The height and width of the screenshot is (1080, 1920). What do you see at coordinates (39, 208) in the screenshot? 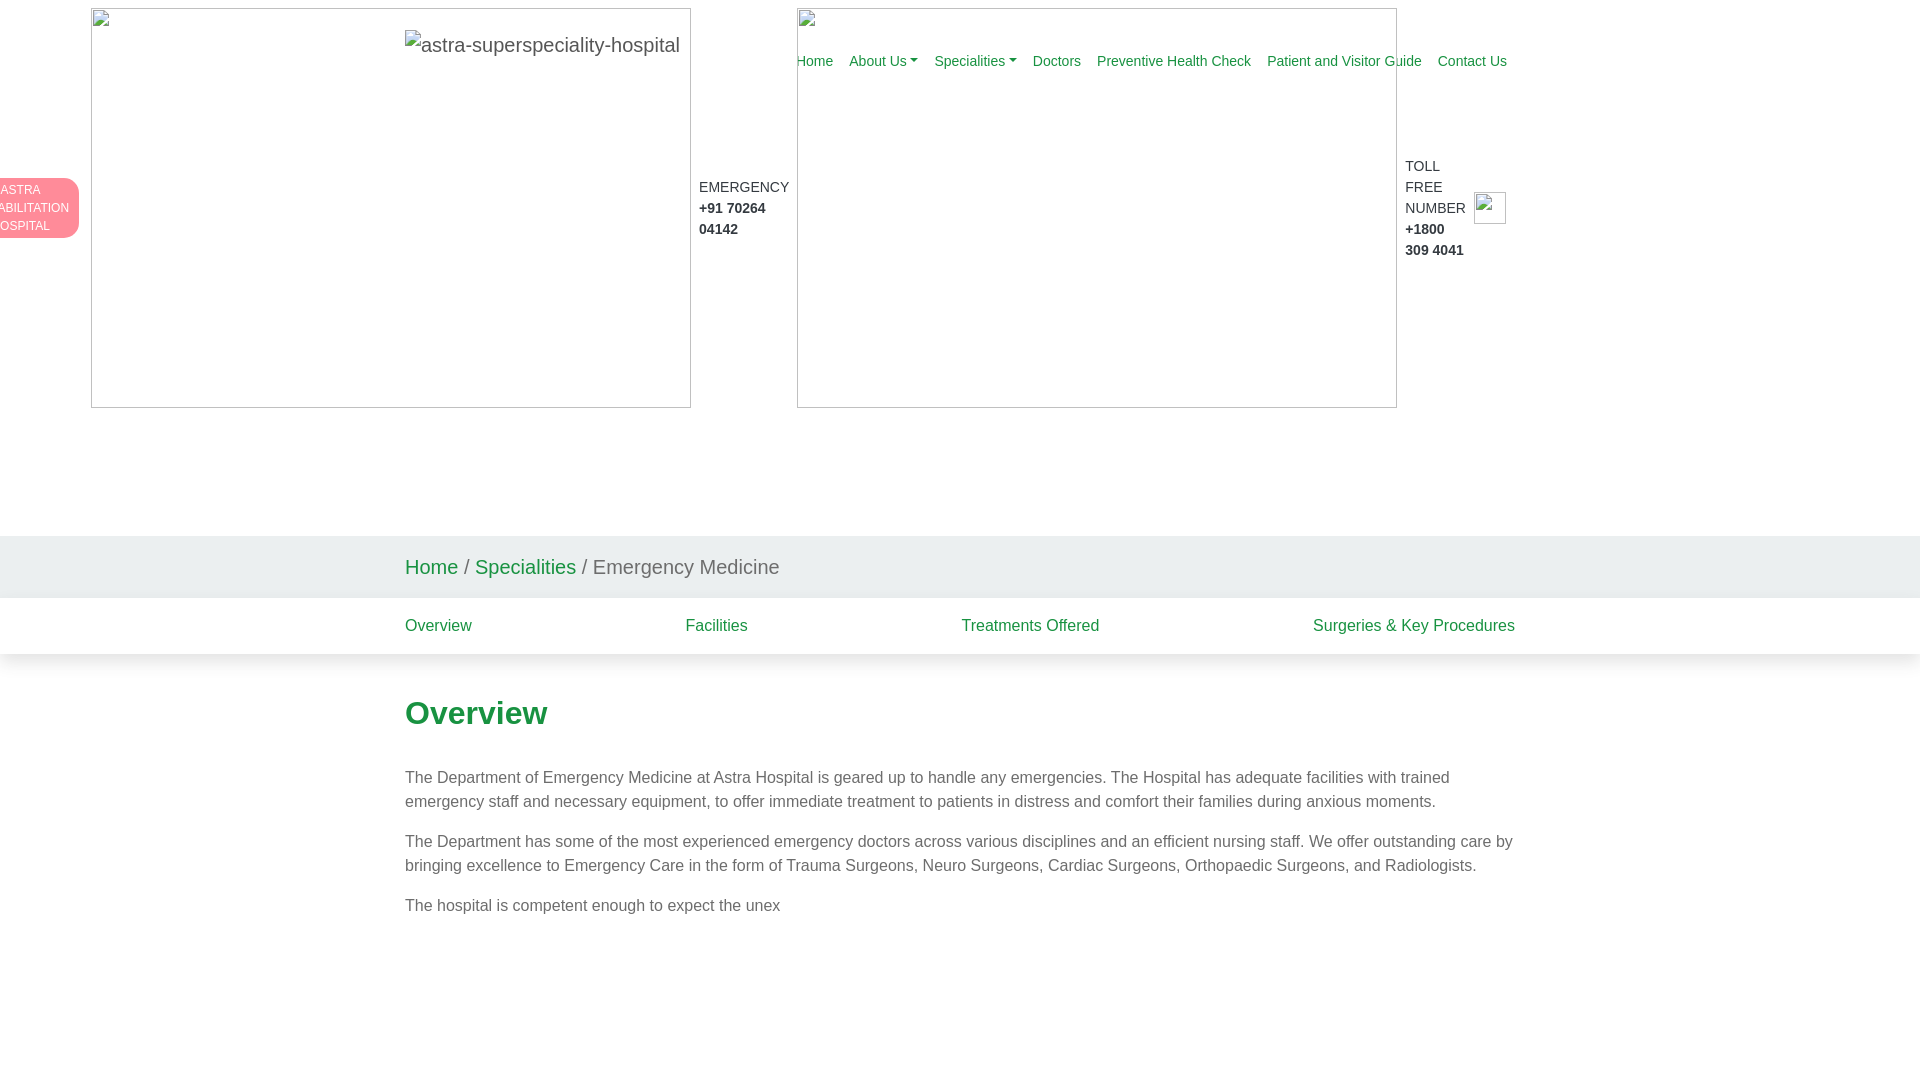
I see `Contact Us` at bounding box center [39, 208].